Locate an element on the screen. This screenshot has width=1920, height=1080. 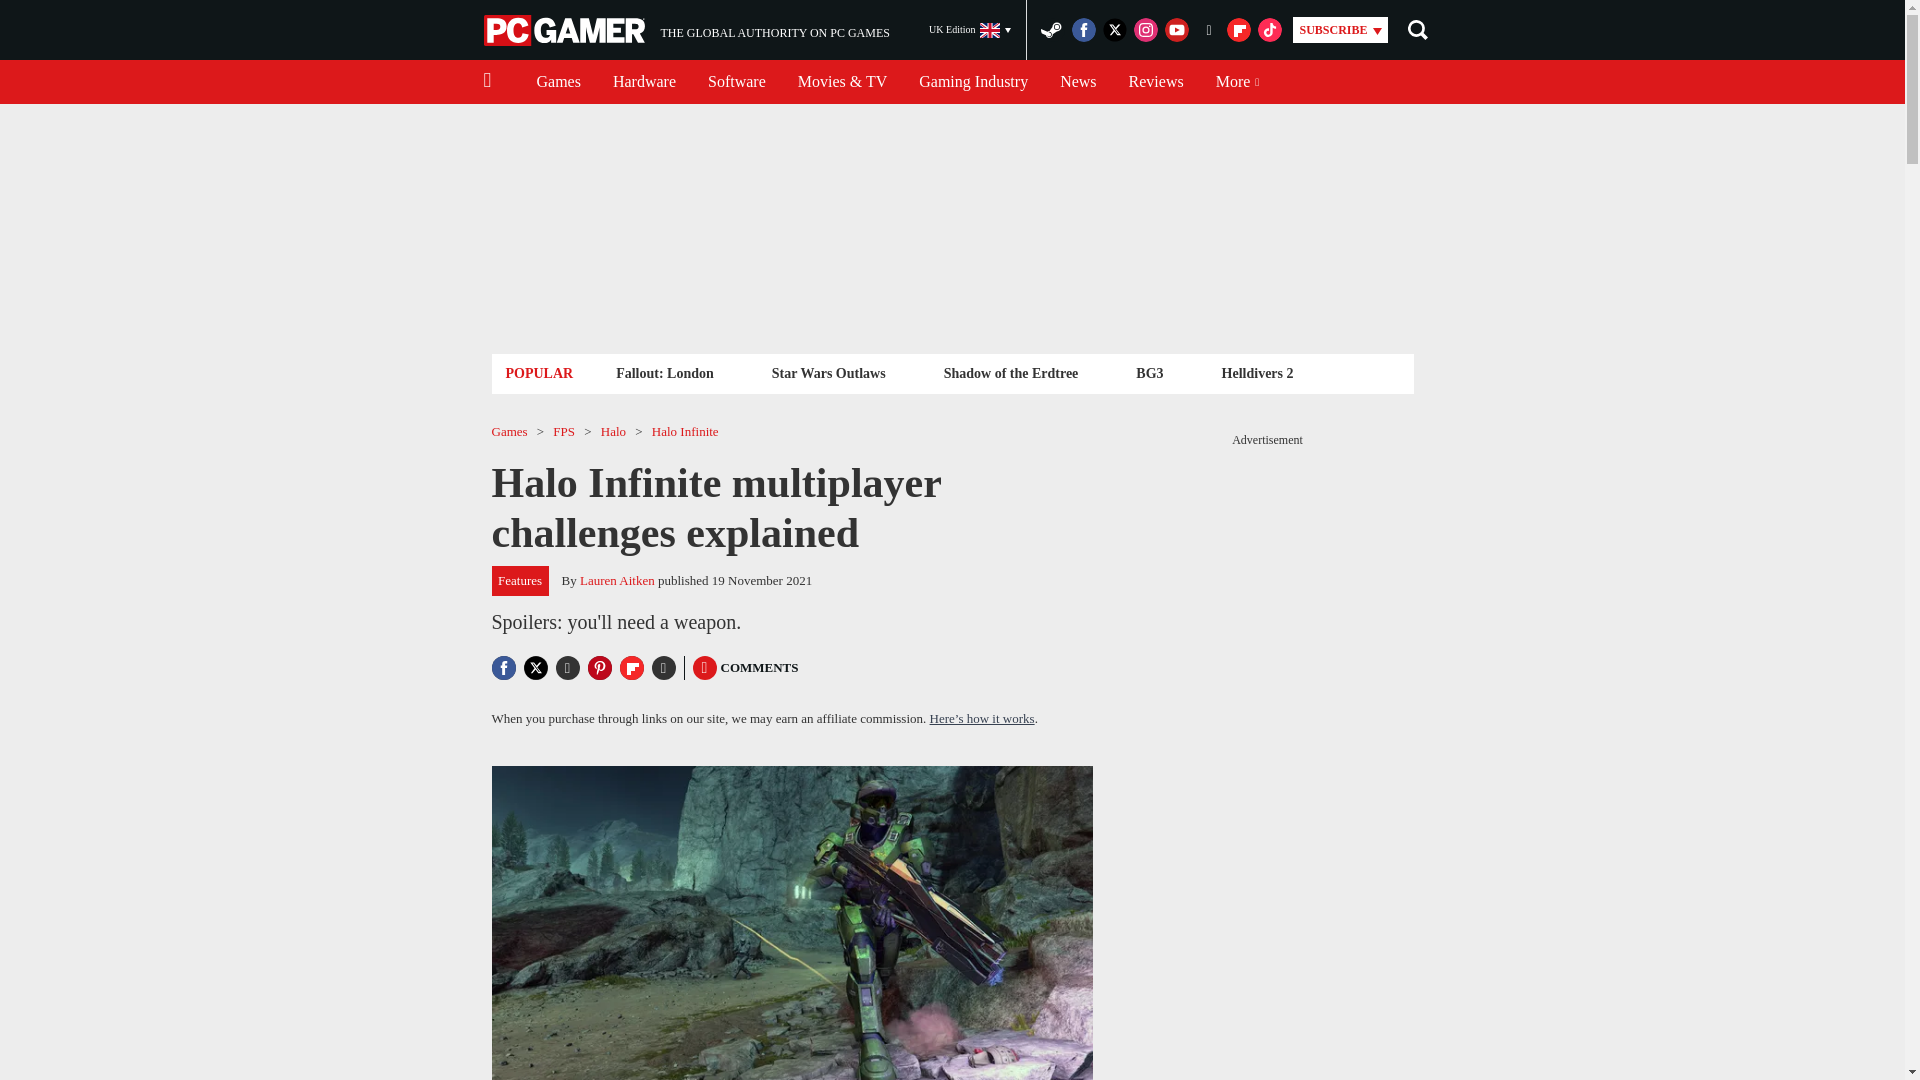
Star Wars Outlaws is located at coordinates (828, 372).